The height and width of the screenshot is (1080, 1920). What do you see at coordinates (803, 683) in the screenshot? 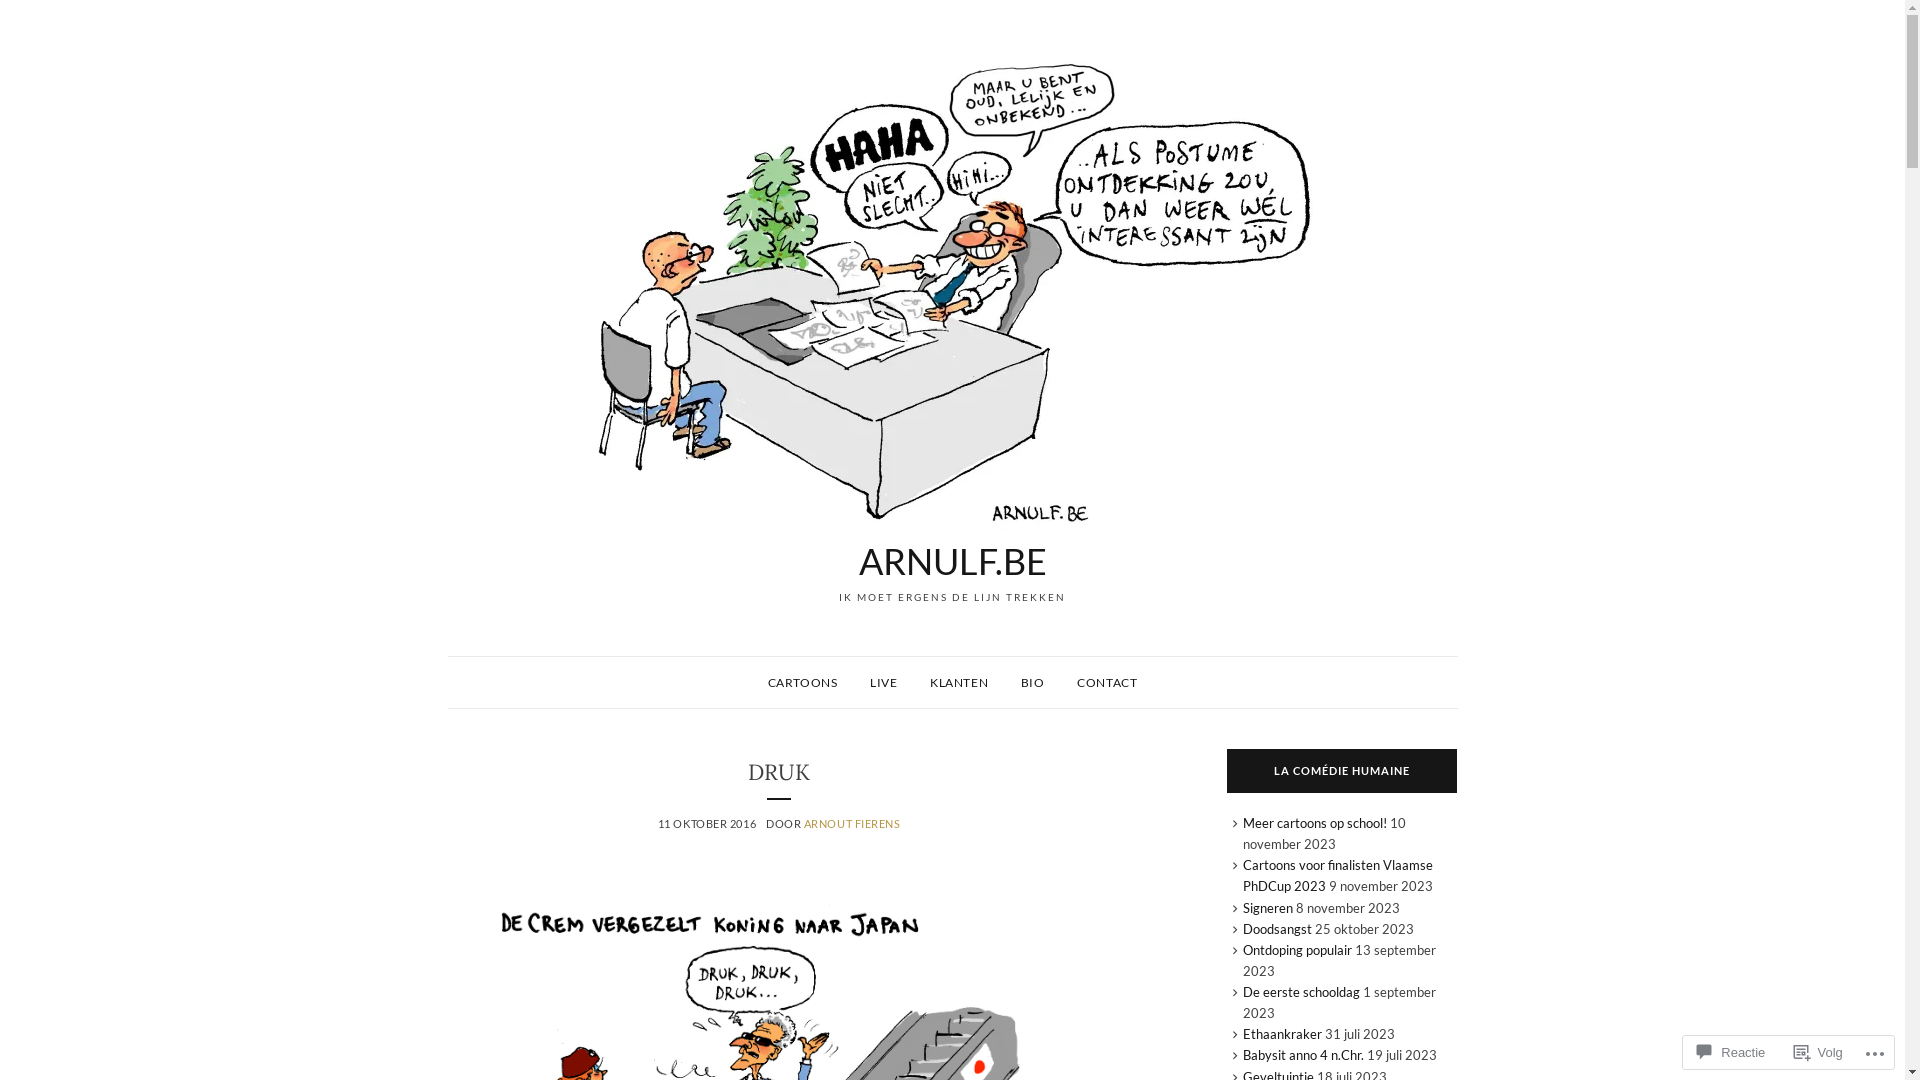
I see `CARTOONS` at bounding box center [803, 683].